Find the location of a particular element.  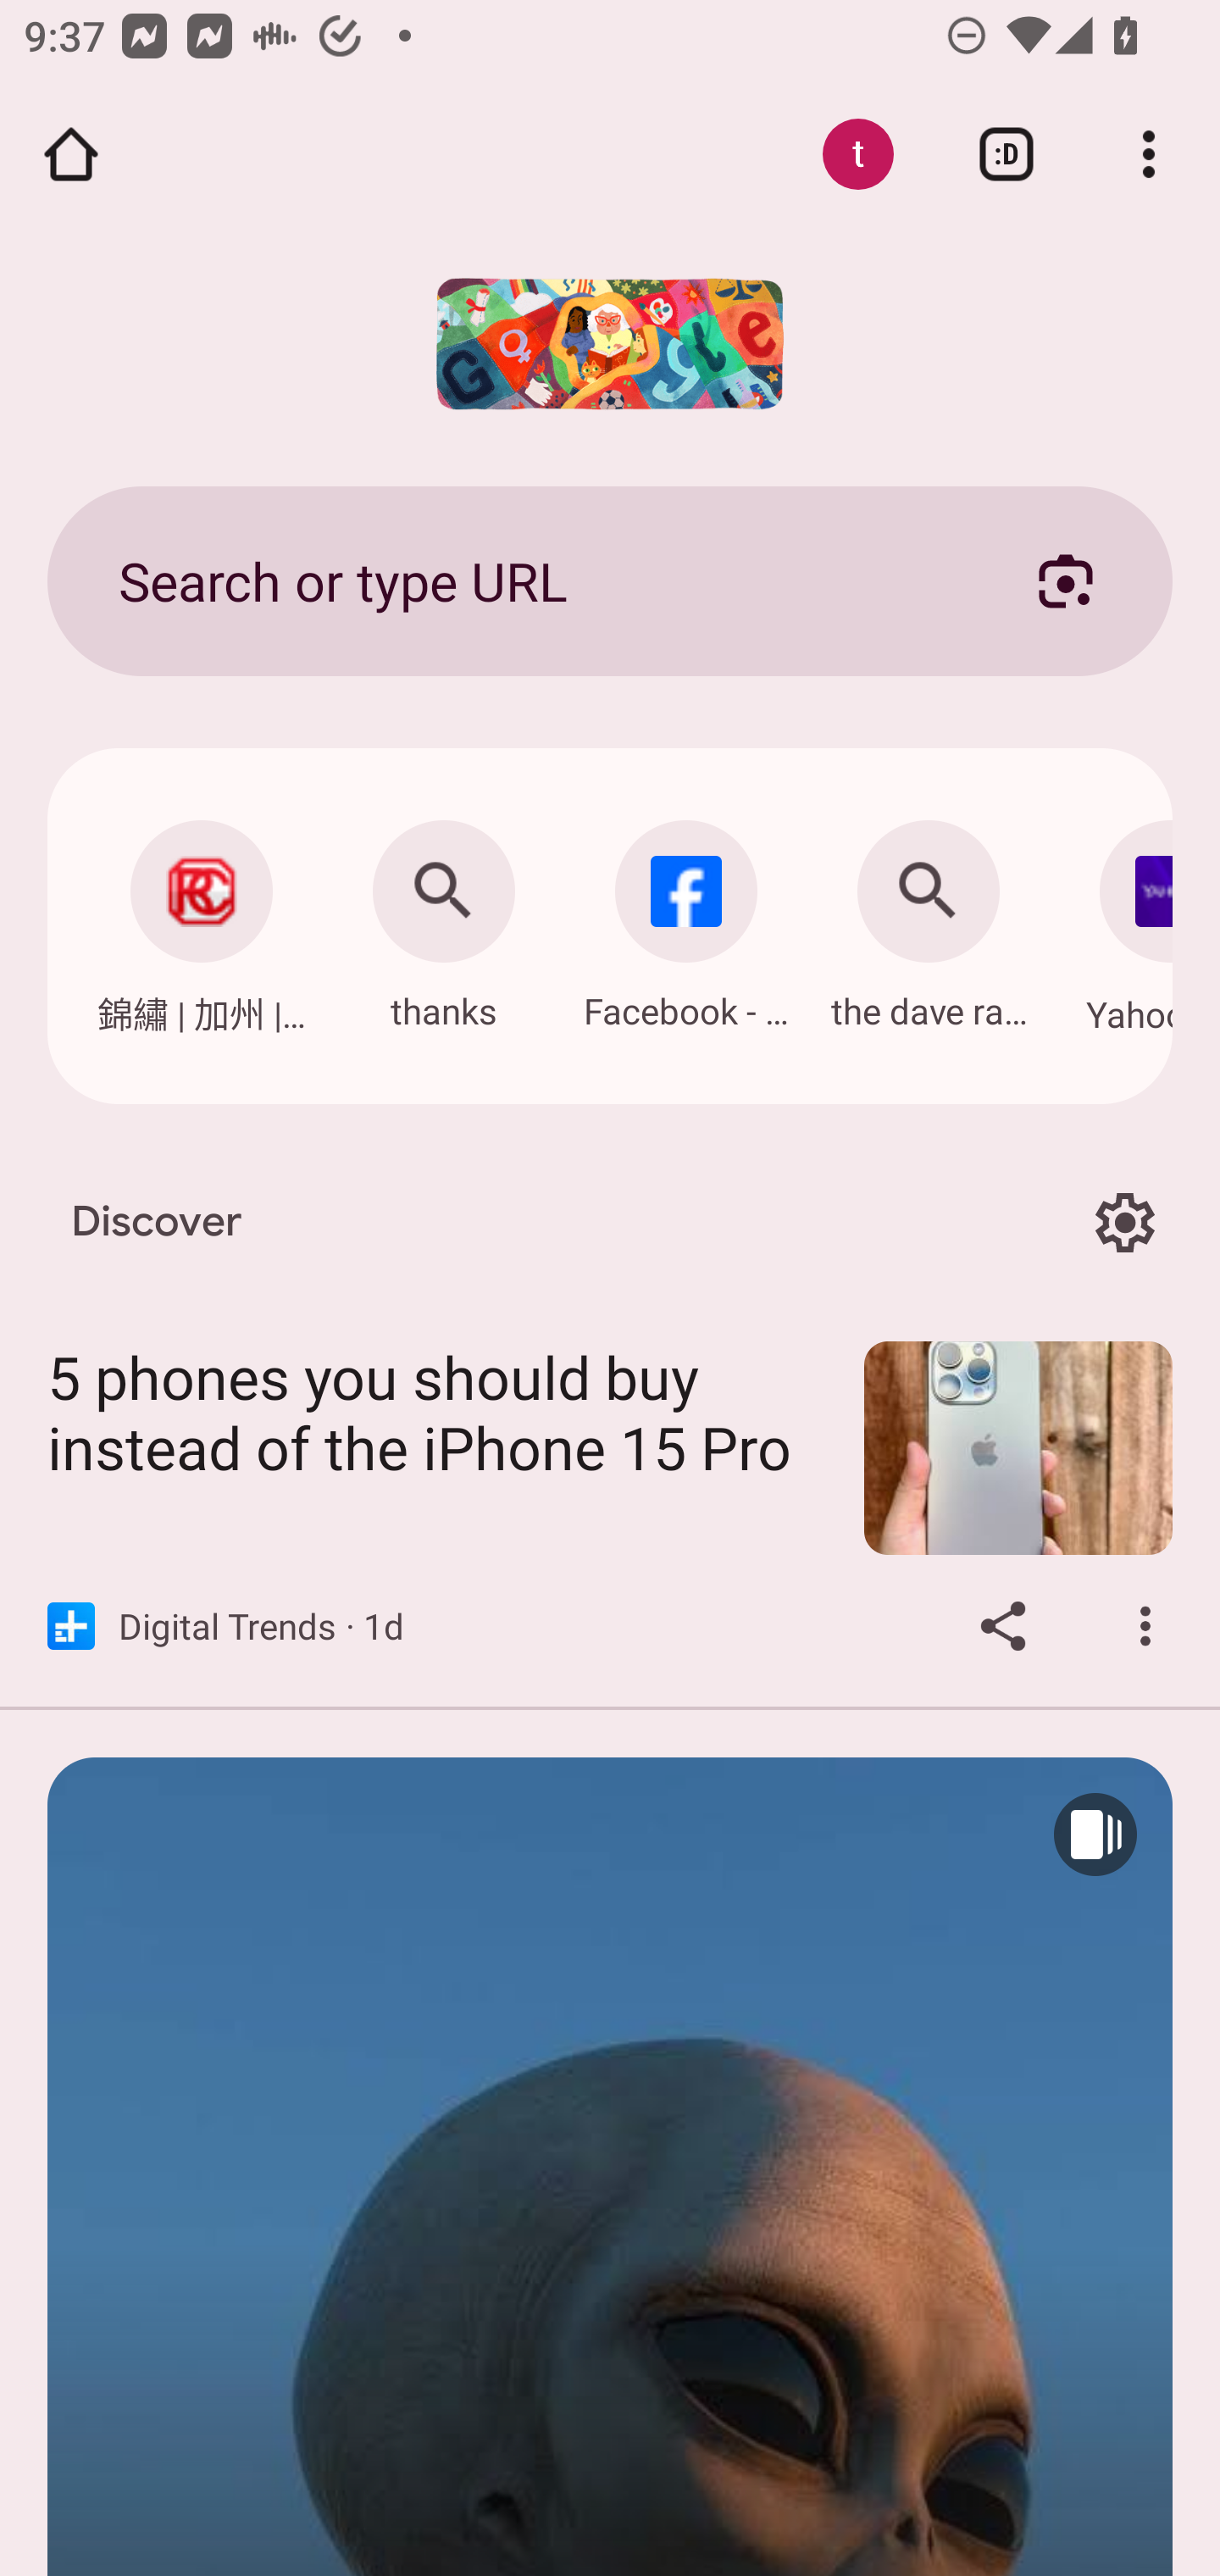

Google doodle: 2024 年国际妇女节 is located at coordinates (610, 344).